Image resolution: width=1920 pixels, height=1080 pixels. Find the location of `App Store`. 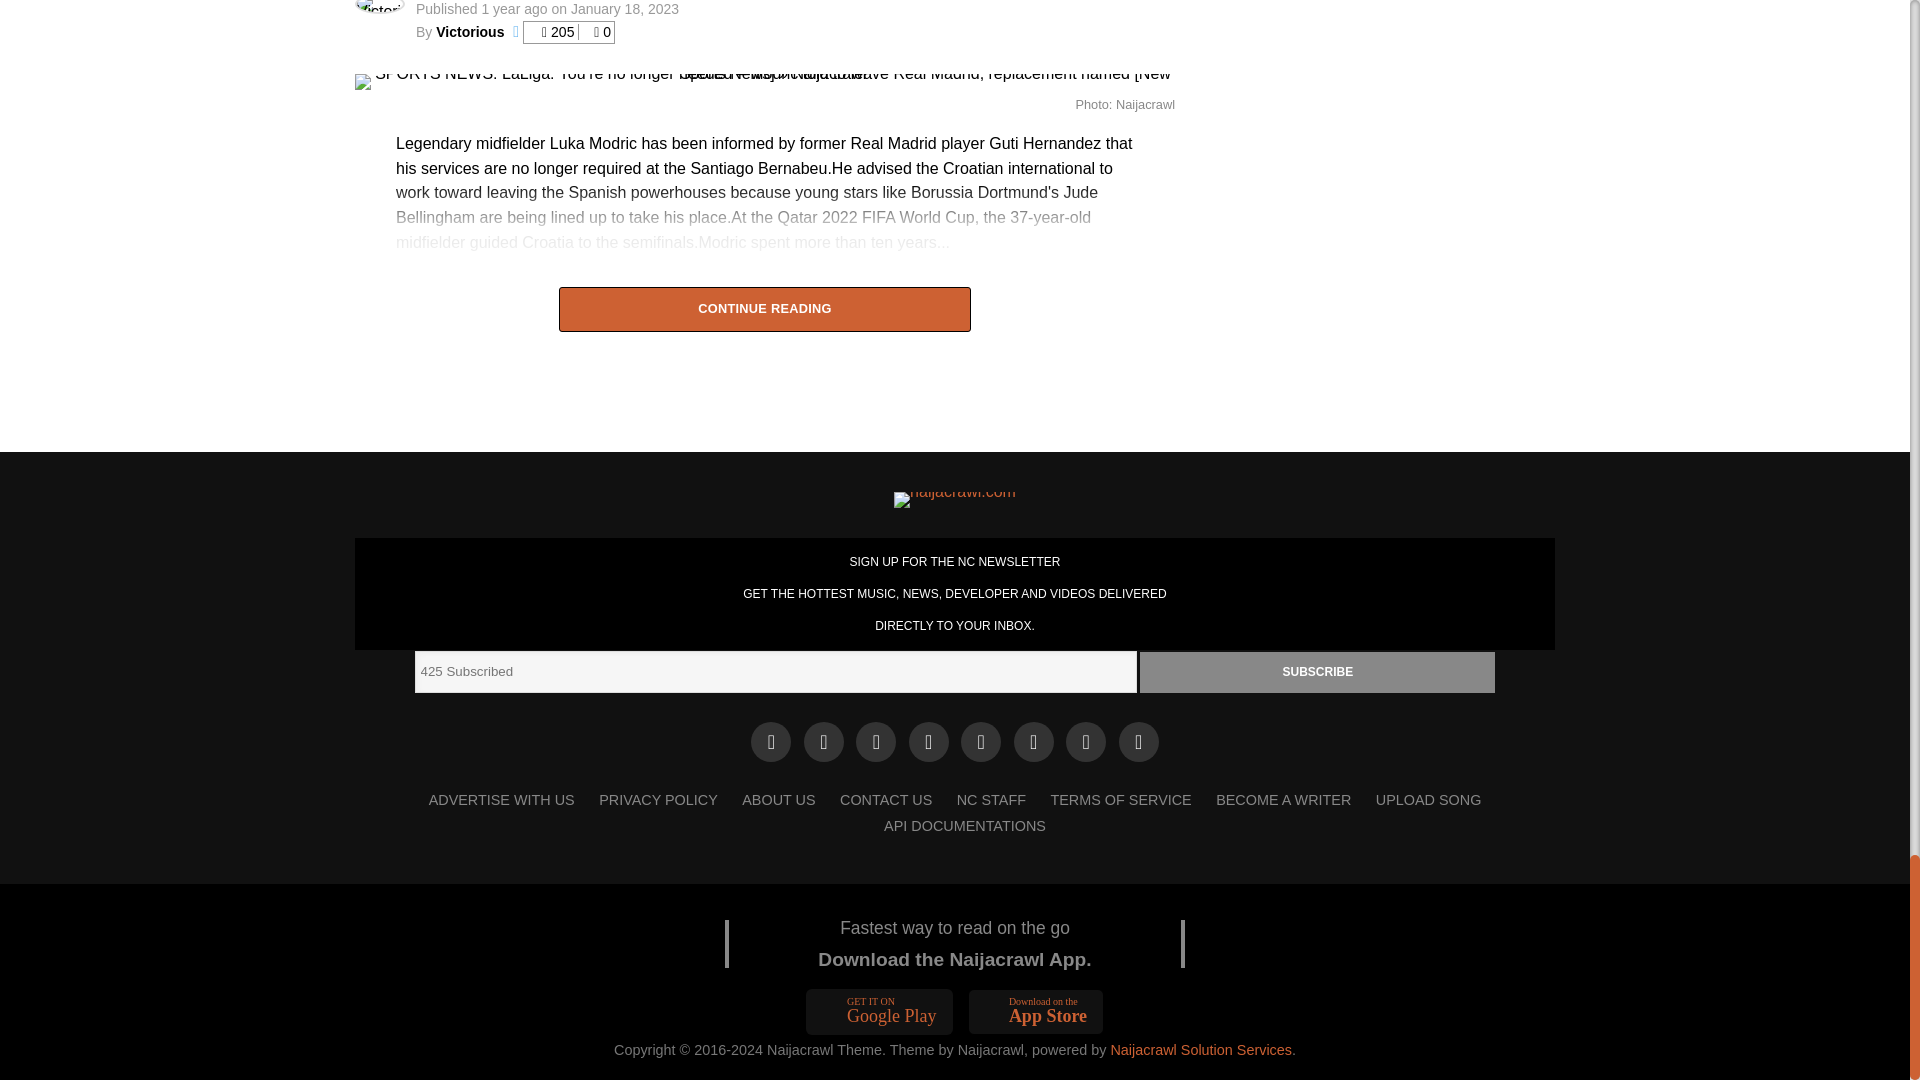

App Store is located at coordinates (1036, 1012).